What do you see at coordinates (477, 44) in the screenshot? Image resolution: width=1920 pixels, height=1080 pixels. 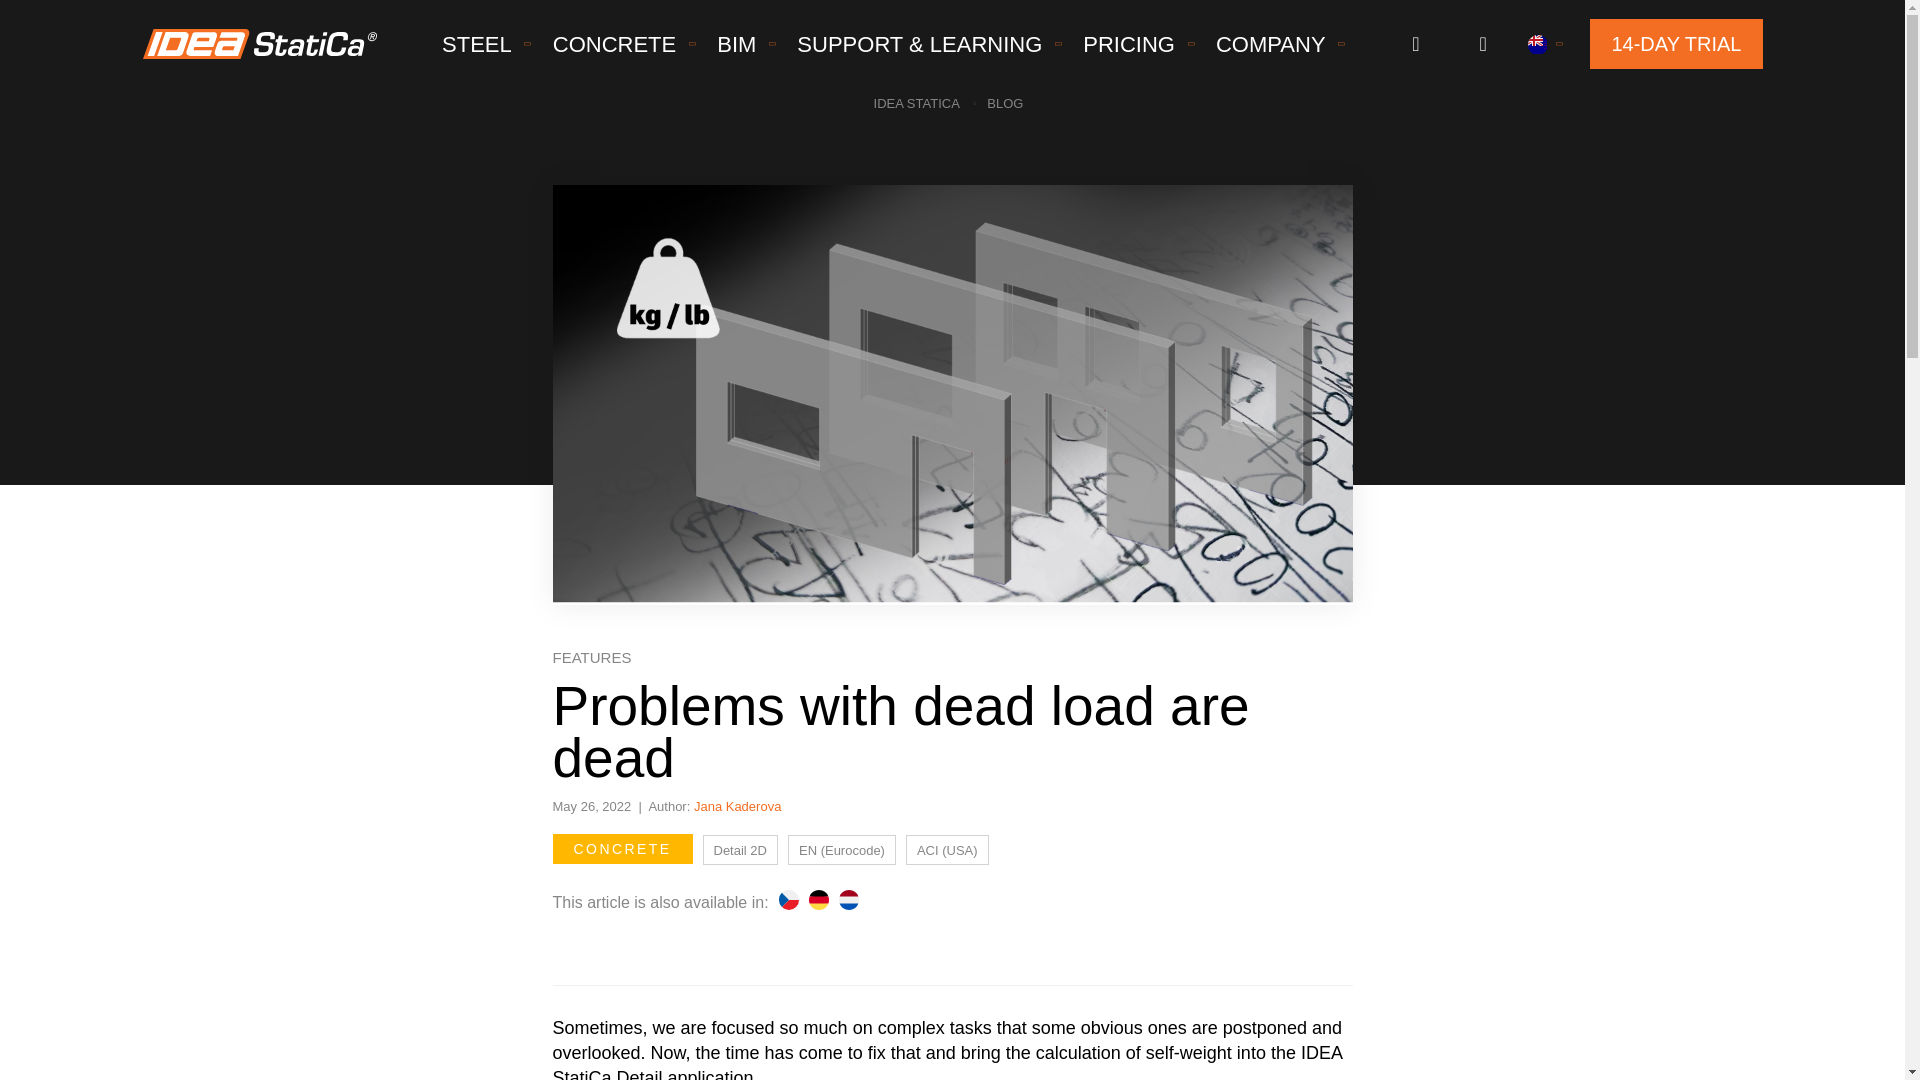 I see `STEEL` at bounding box center [477, 44].